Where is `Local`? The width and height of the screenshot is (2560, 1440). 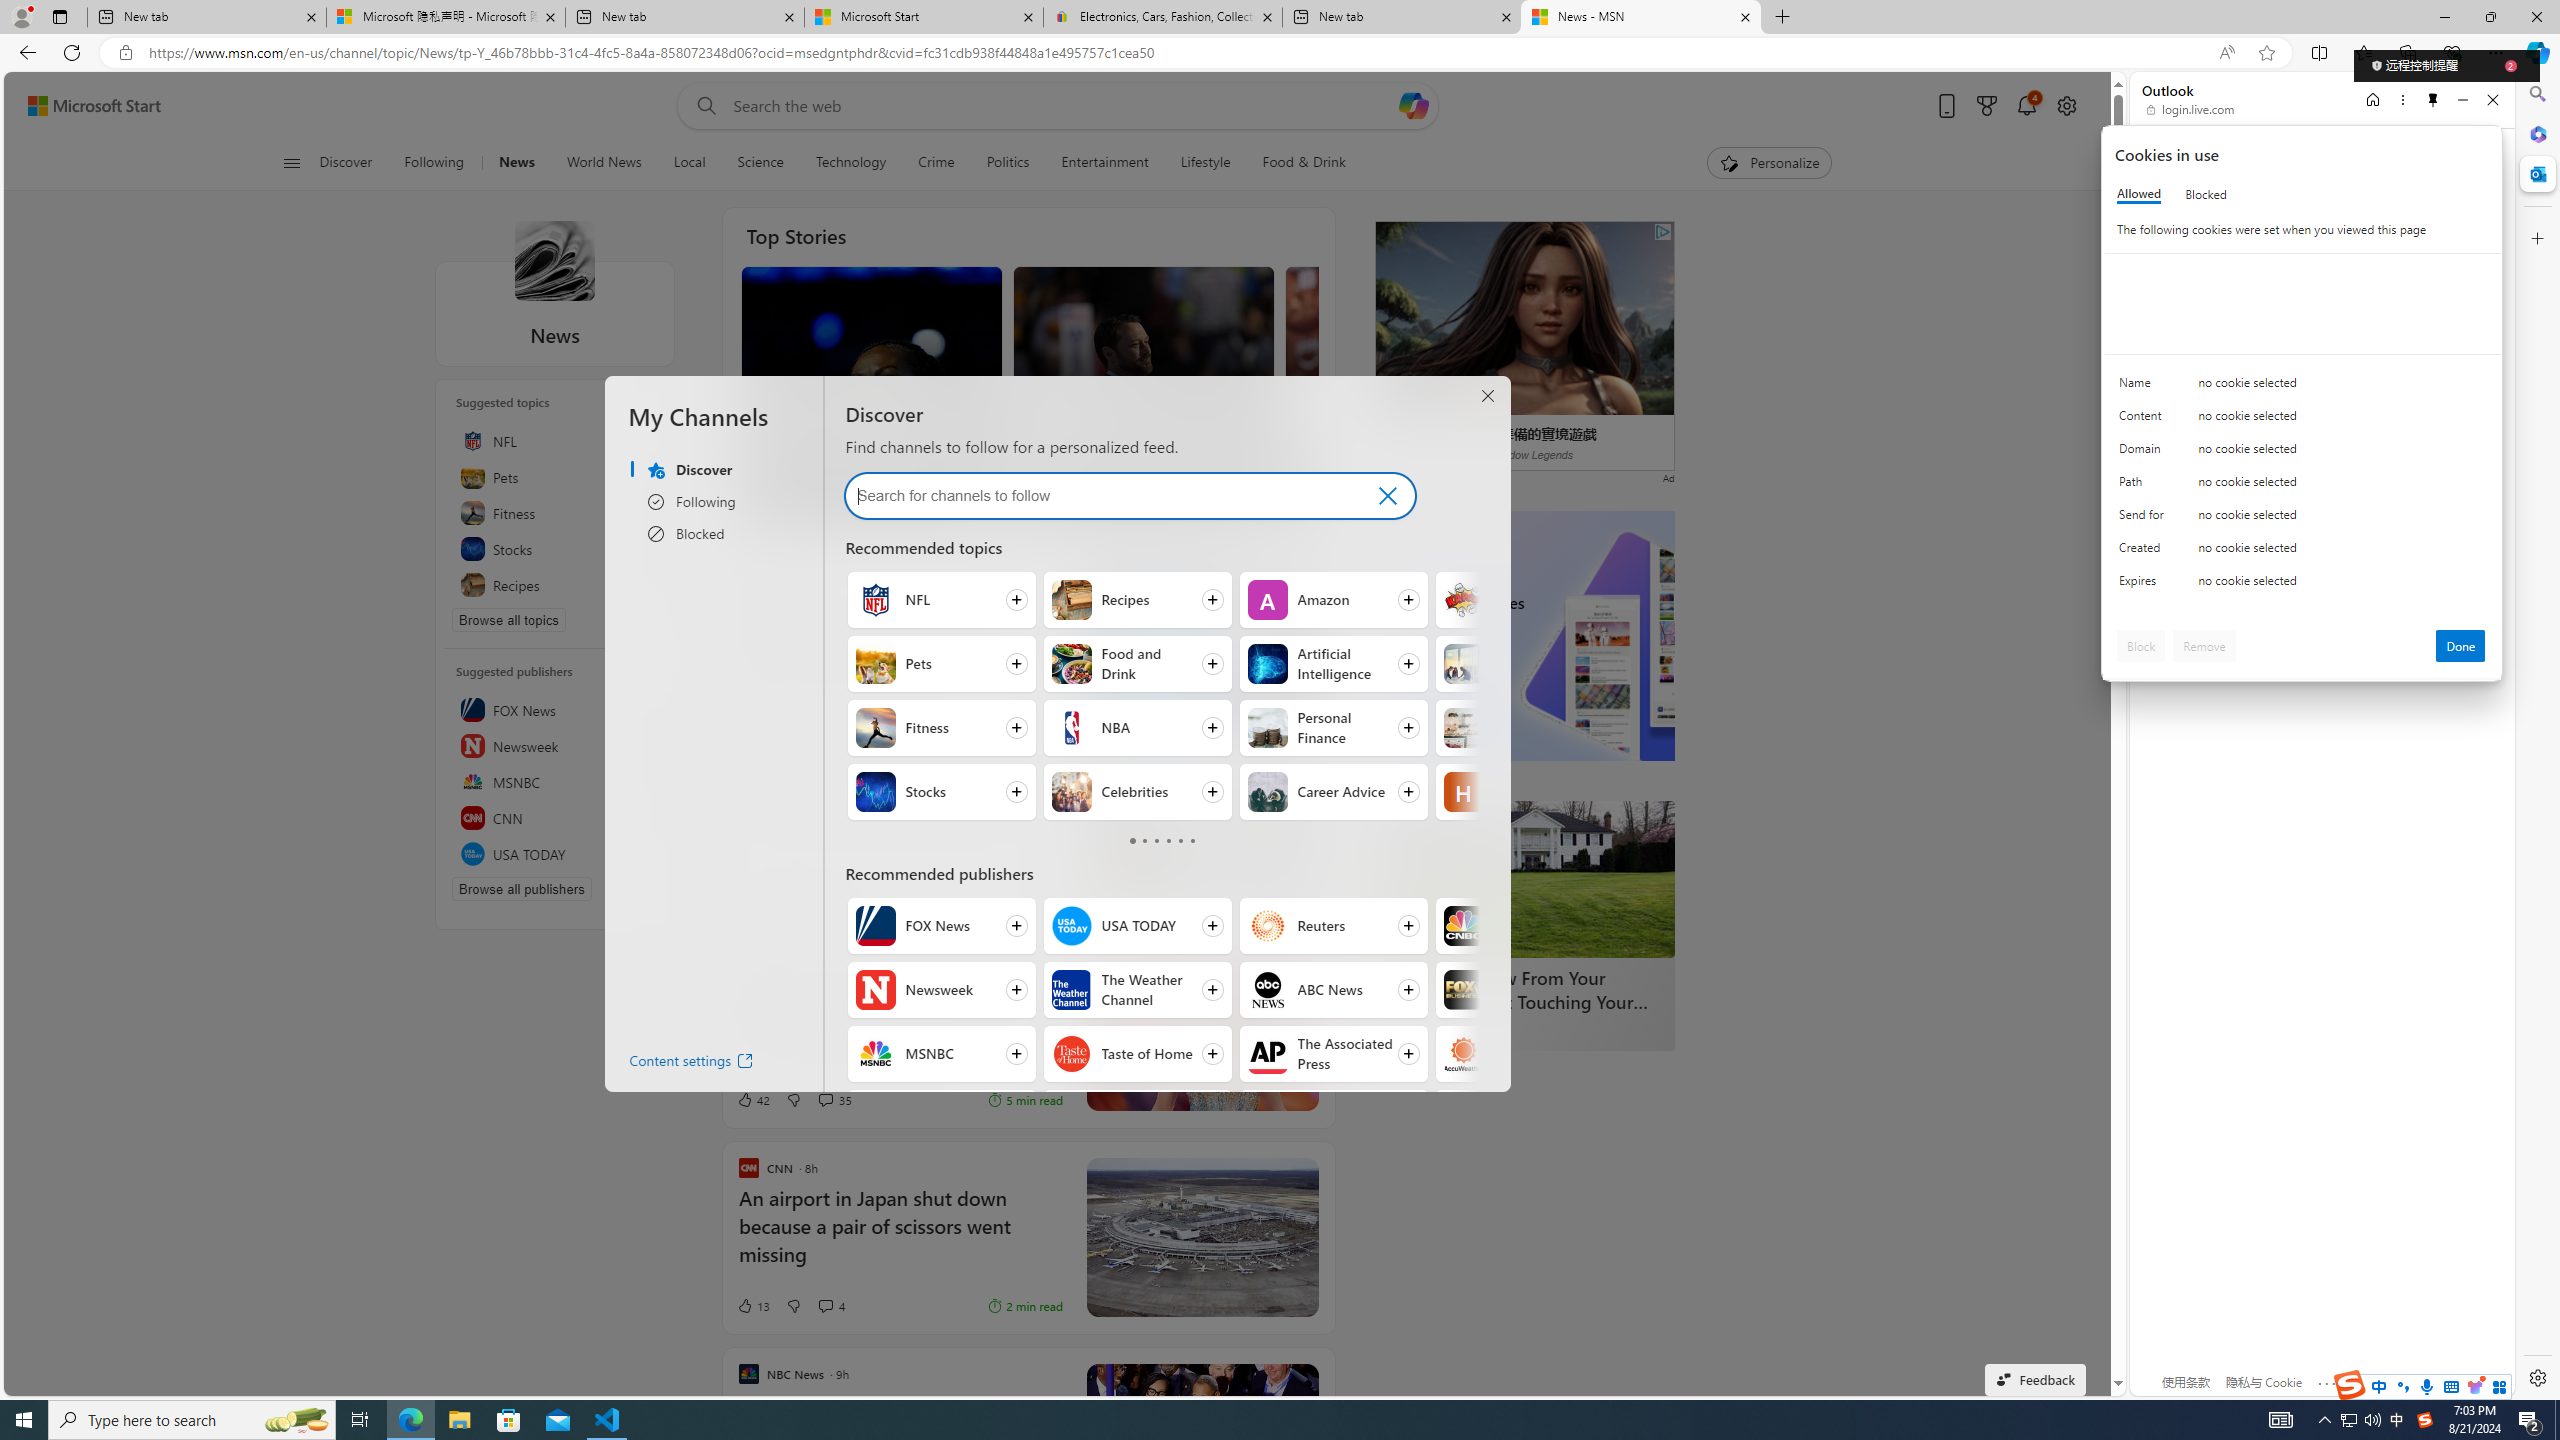 Local is located at coordinates (690, 163).